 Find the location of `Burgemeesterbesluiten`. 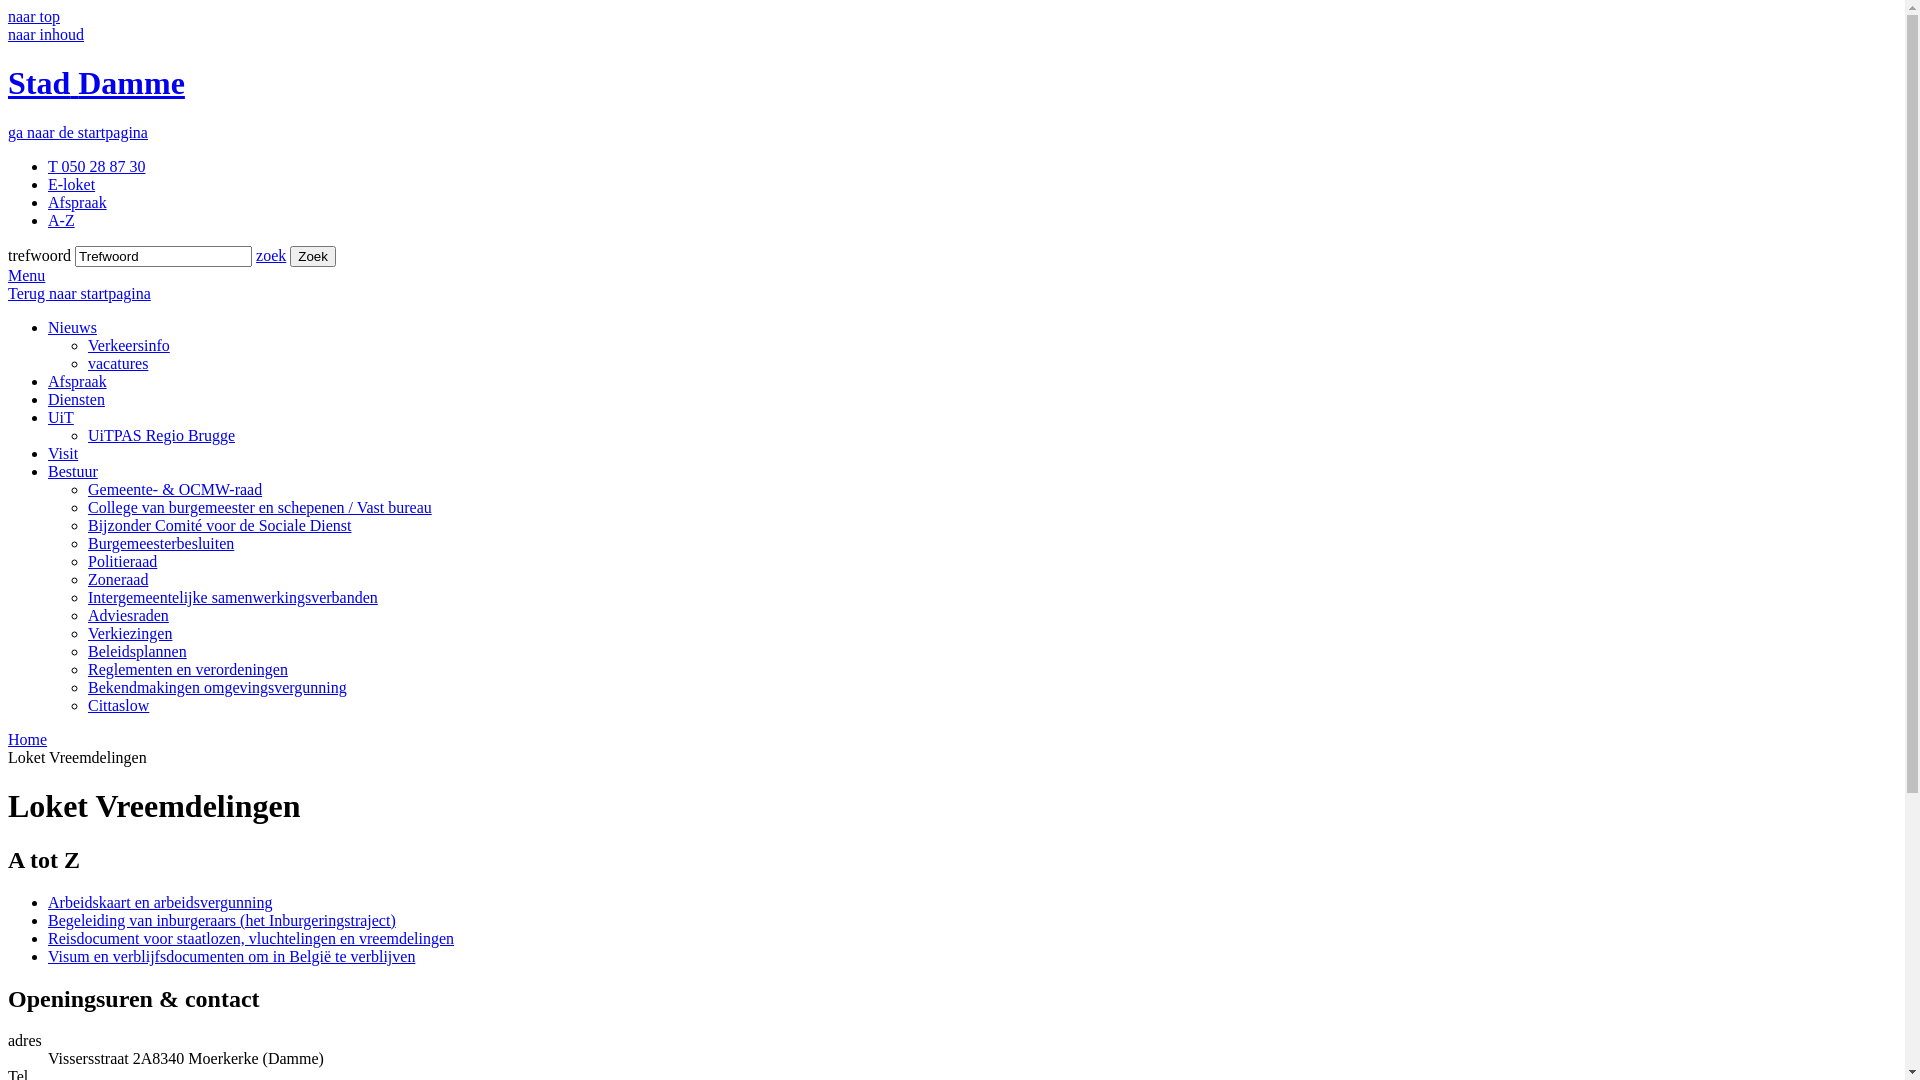

Burgemeesterbesluiten is located at coordinates (161, 544).